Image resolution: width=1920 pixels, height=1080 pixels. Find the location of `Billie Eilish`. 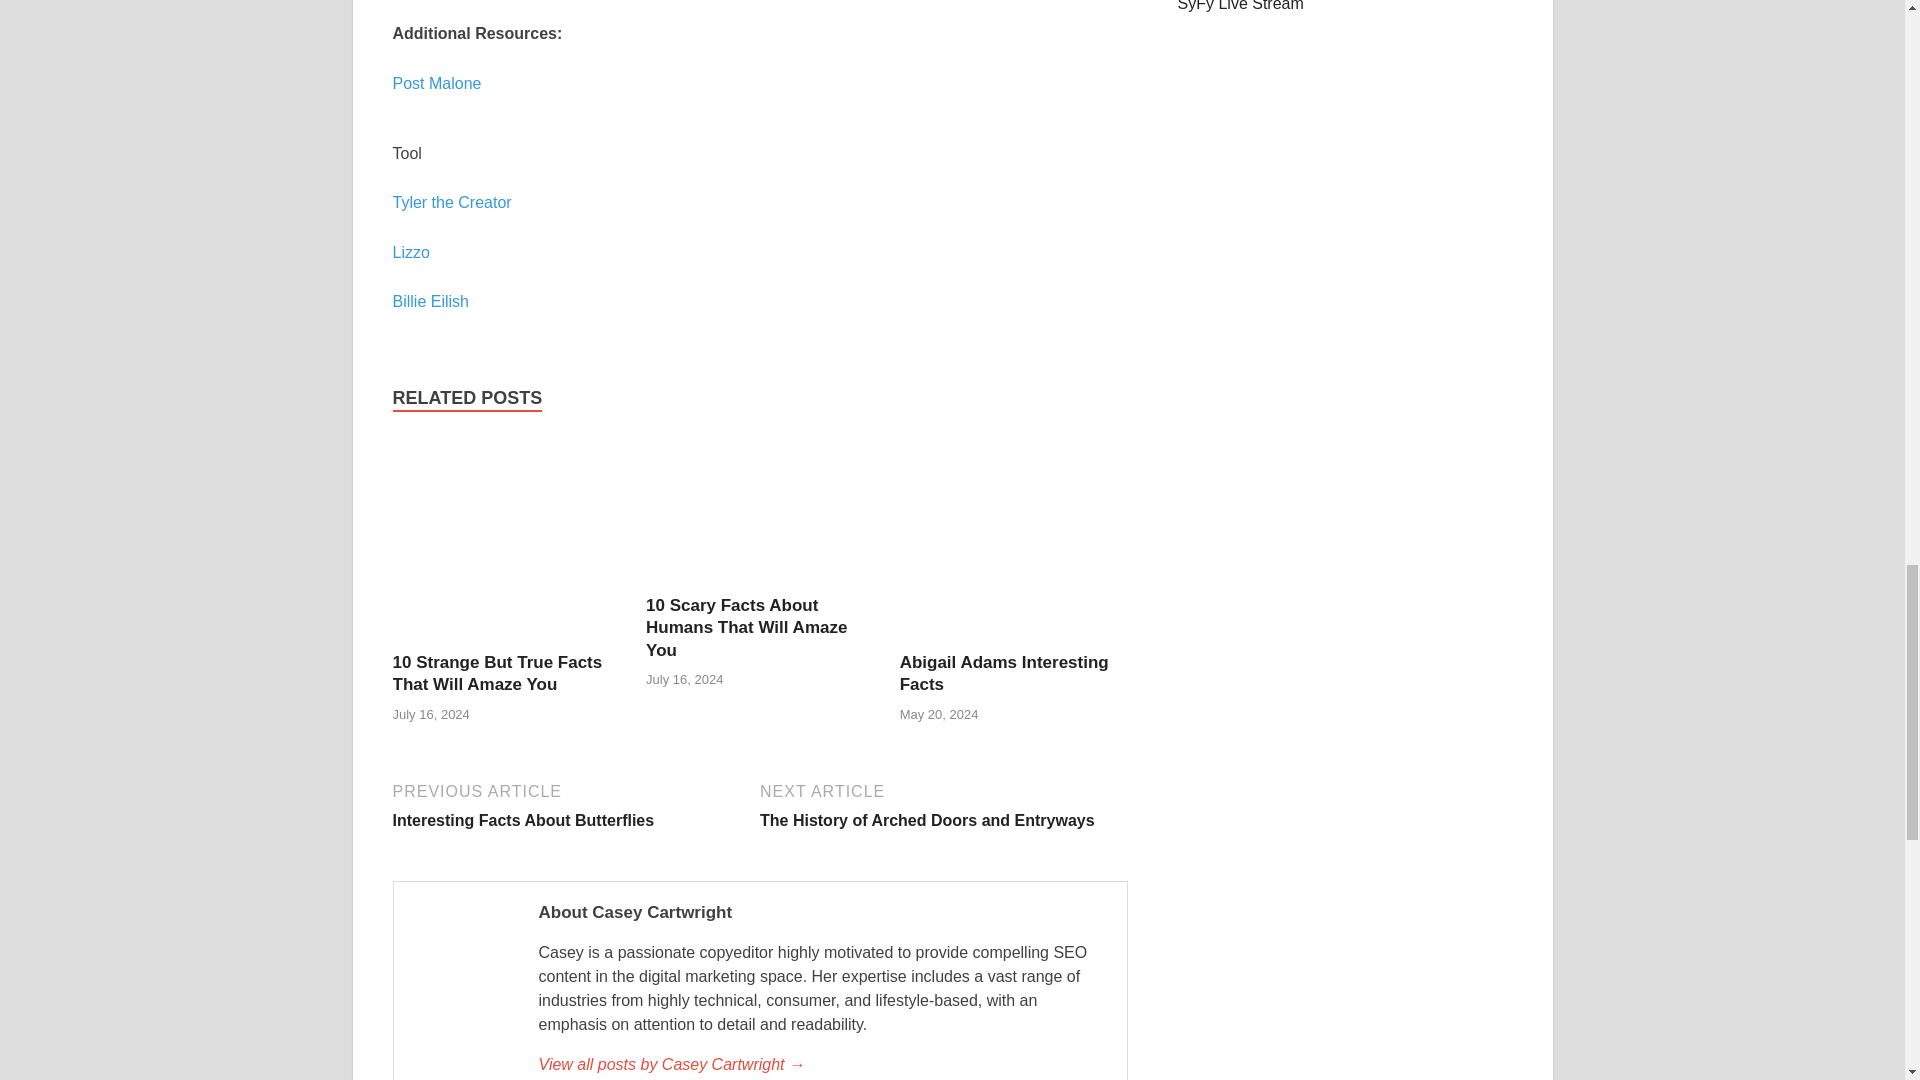

Billie Eilish is located at coordinates (821, 1064).